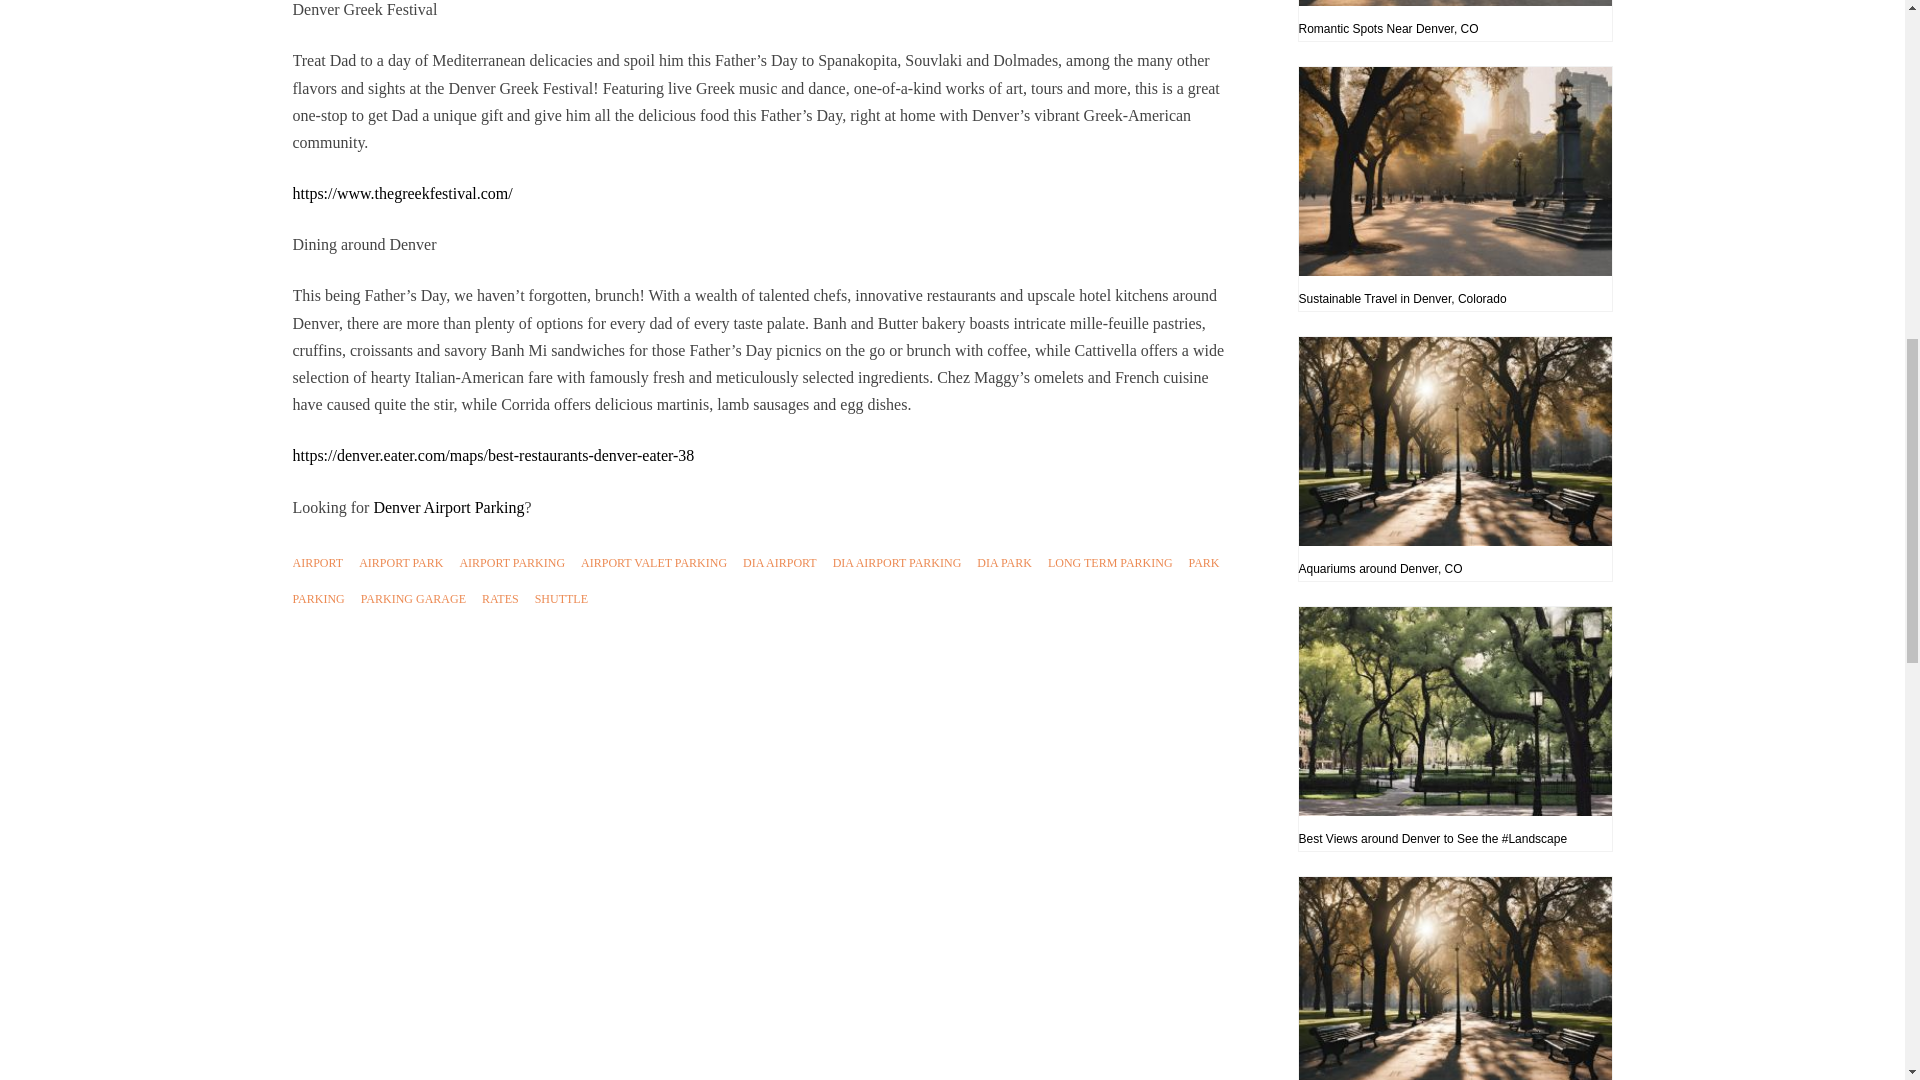  Describe the element at coordinates (897, 562) in the screenshot. I see `DIA AIRPORT PARKING` at that location.